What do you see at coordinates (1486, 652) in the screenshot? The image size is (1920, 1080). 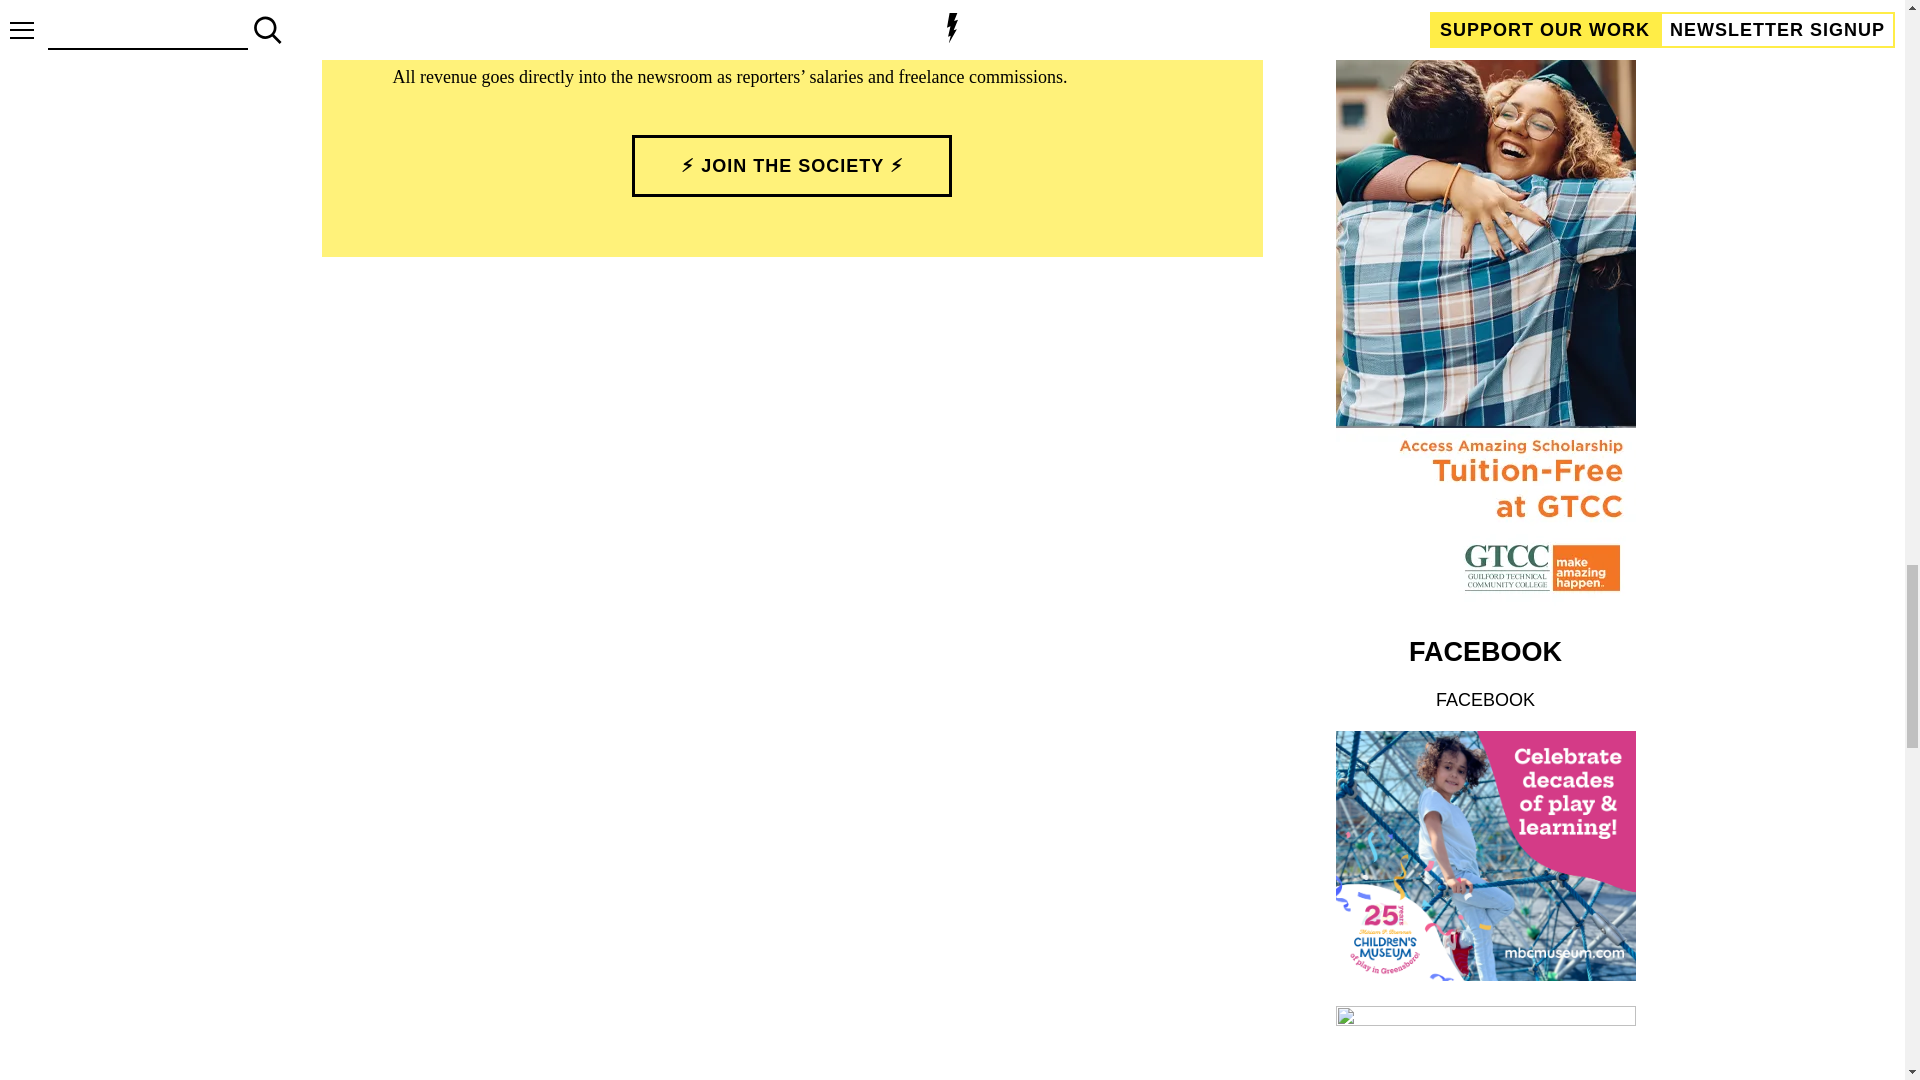 I see `FACEBOOK` at bounding box center [1486, 652].